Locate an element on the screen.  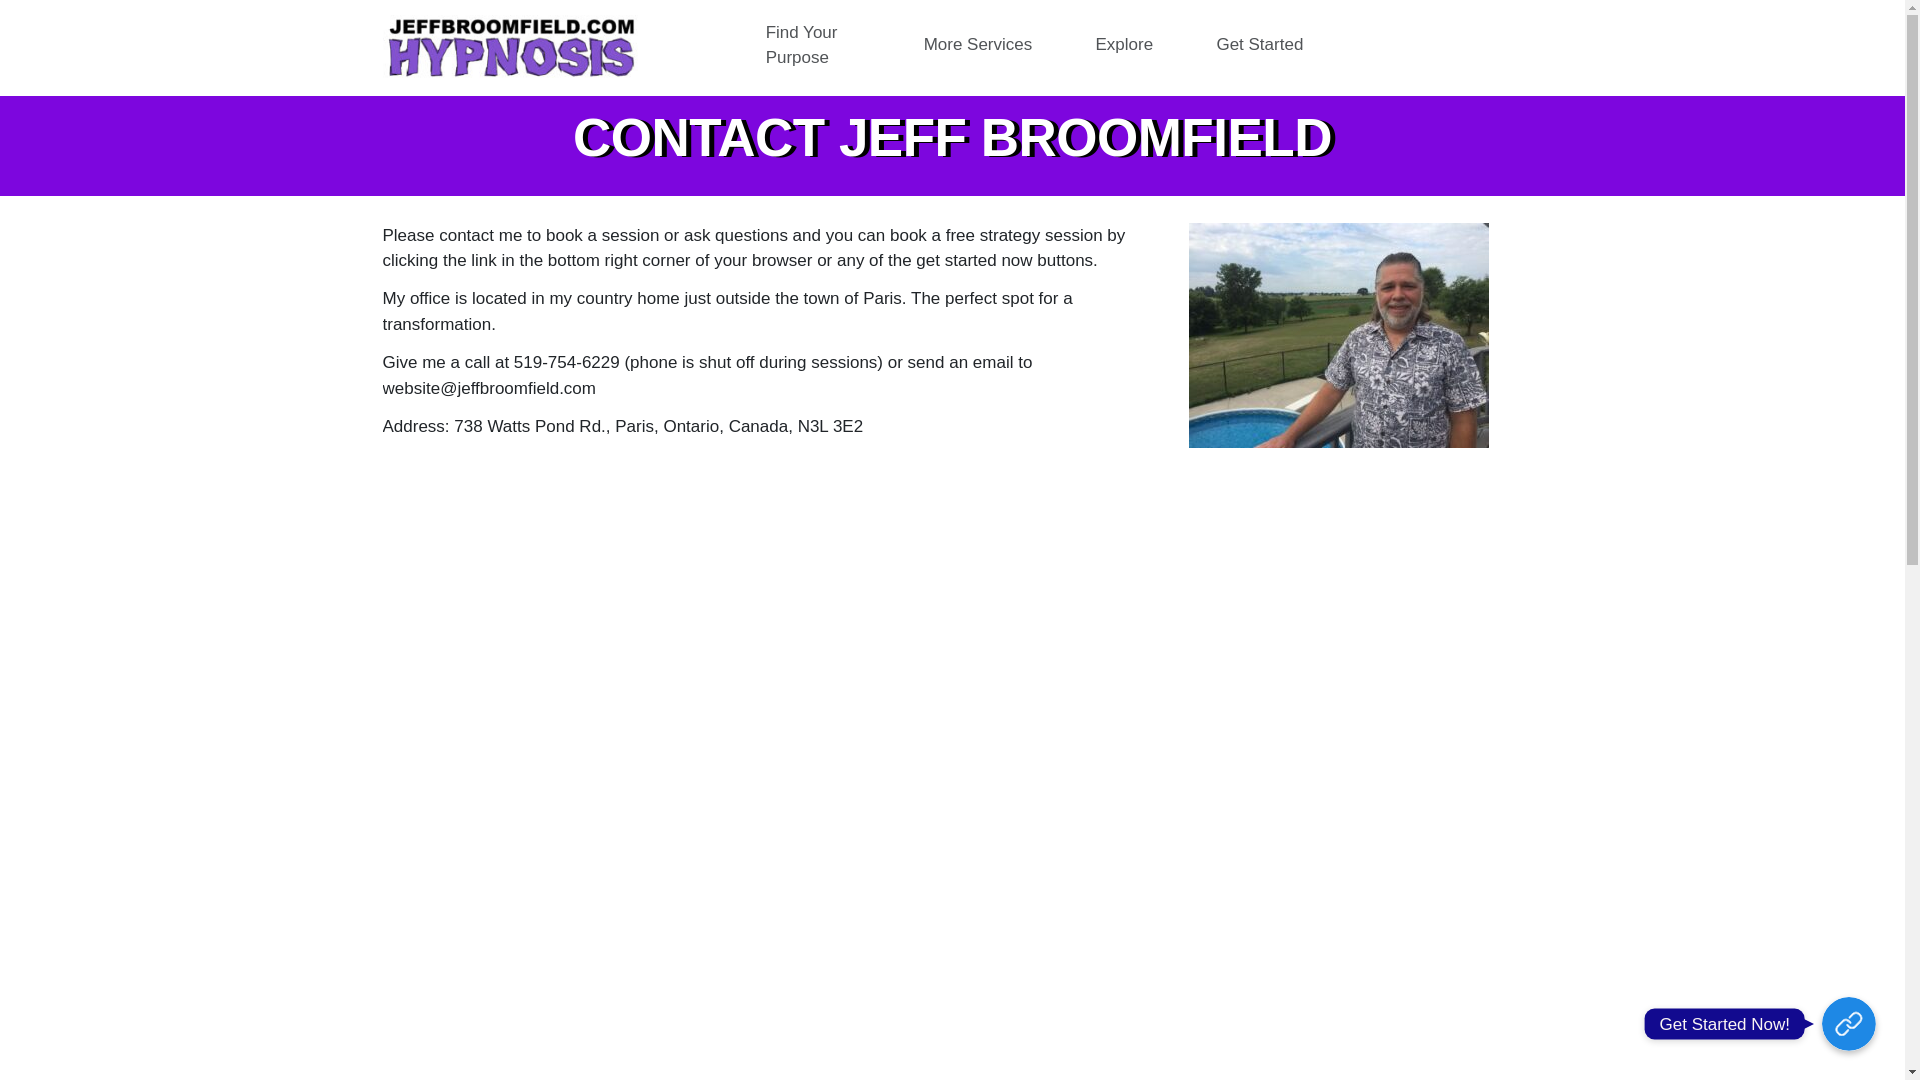
More Services is located at coordinates (988, 44).